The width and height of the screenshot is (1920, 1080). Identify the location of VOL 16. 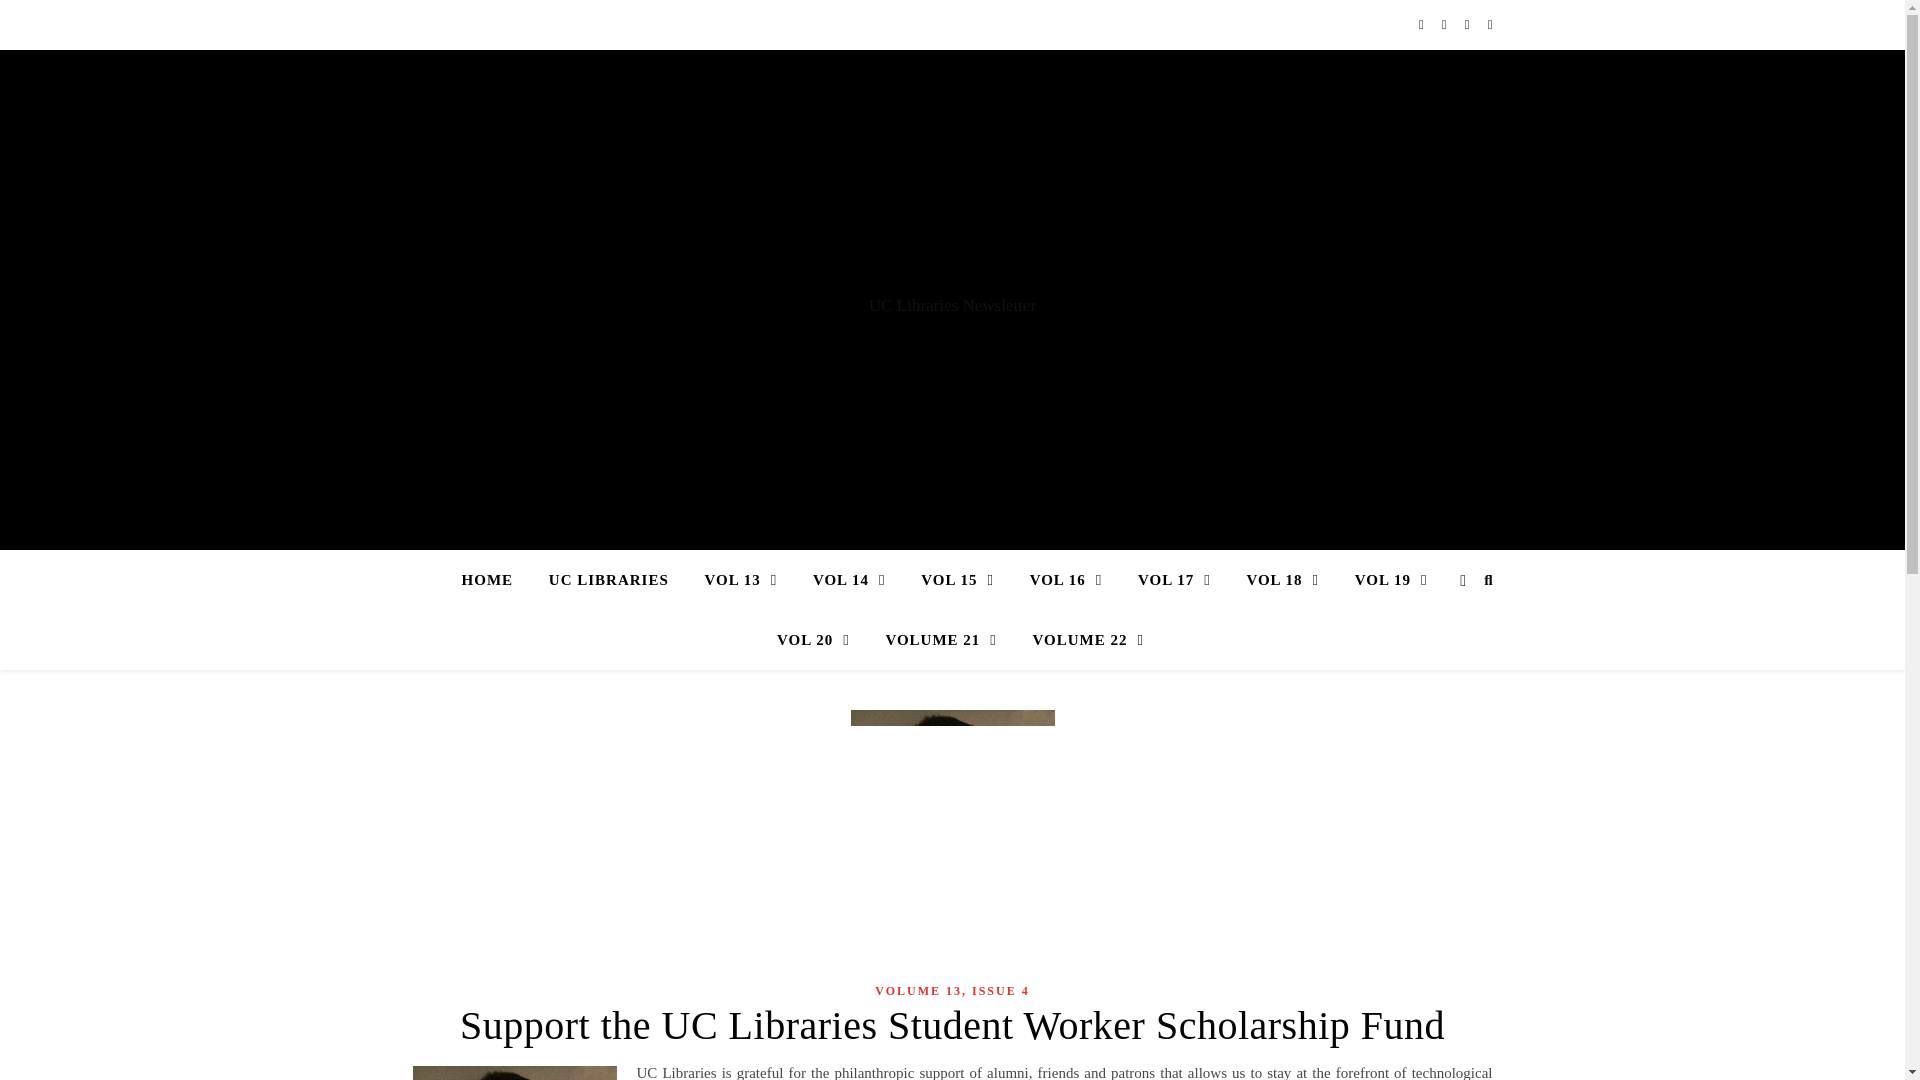
(1066, 580).